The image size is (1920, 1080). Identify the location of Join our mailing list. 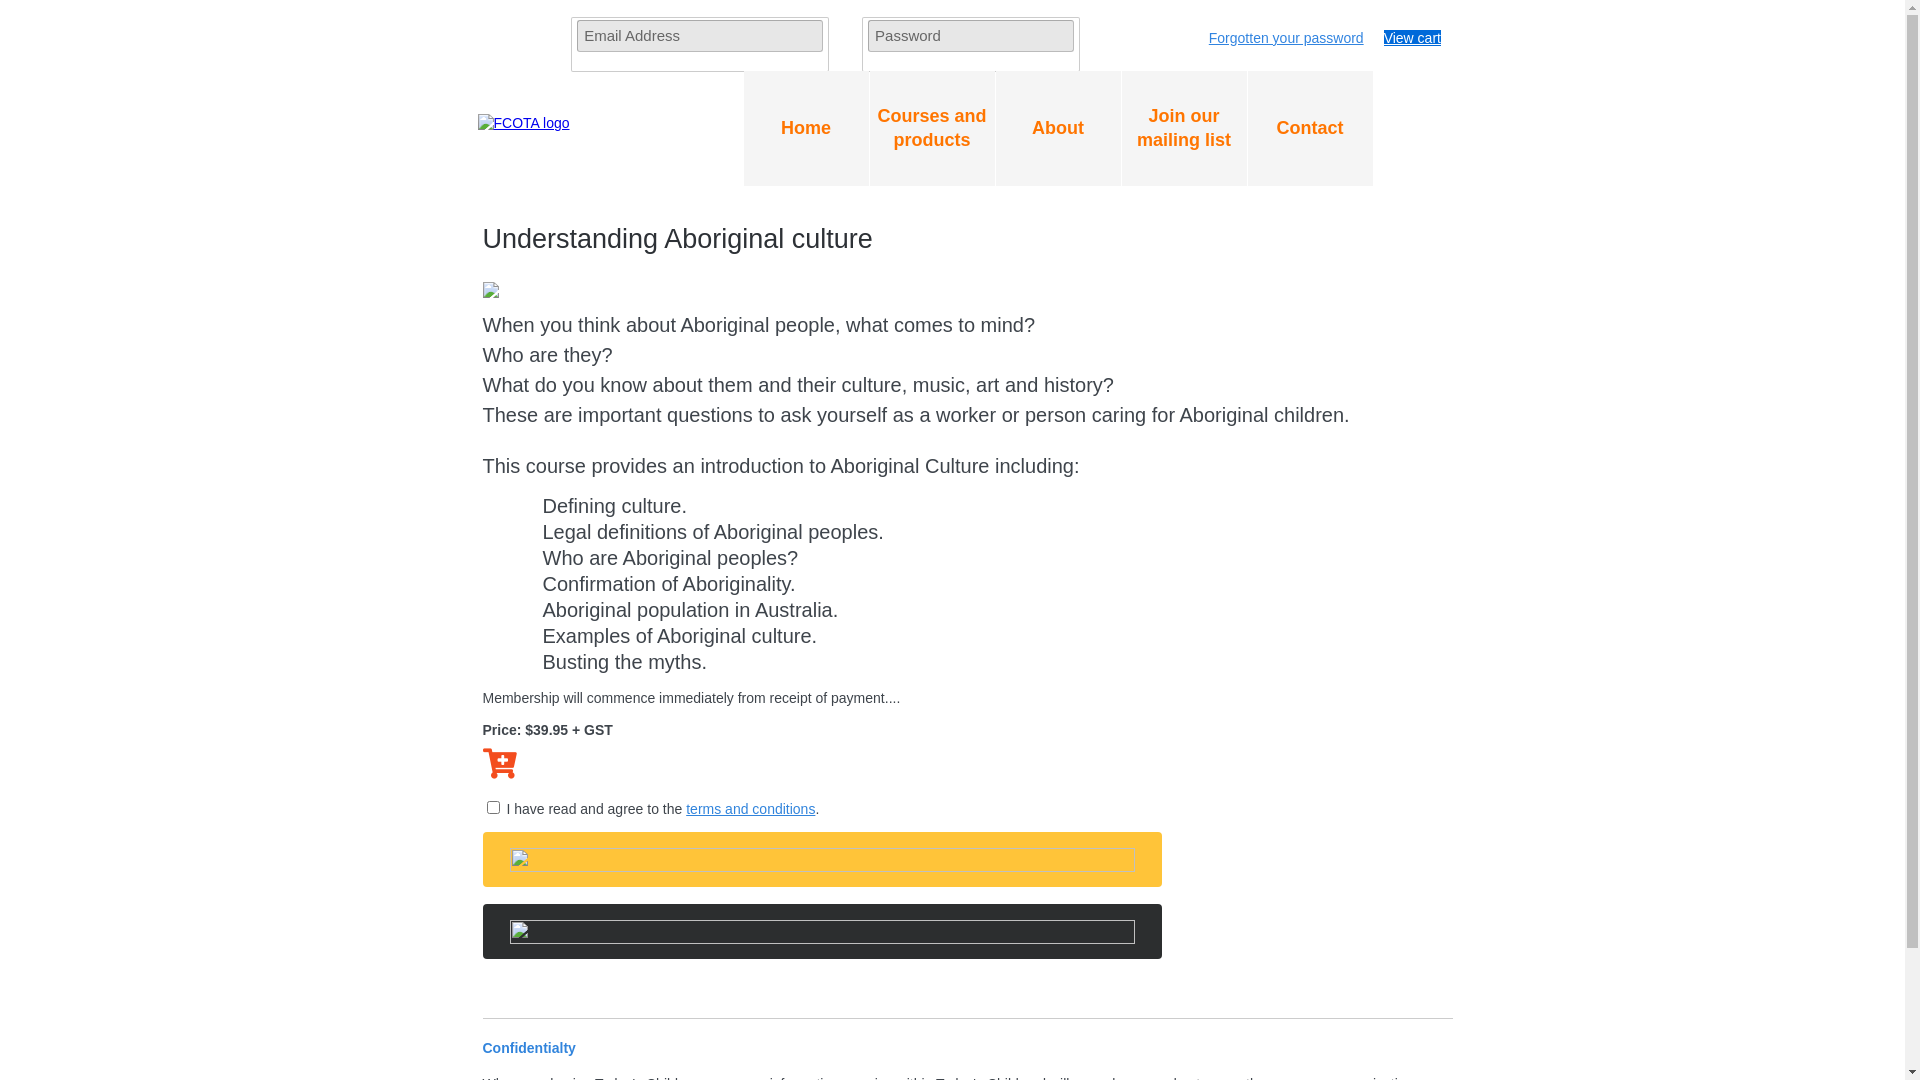
(1184, 128).